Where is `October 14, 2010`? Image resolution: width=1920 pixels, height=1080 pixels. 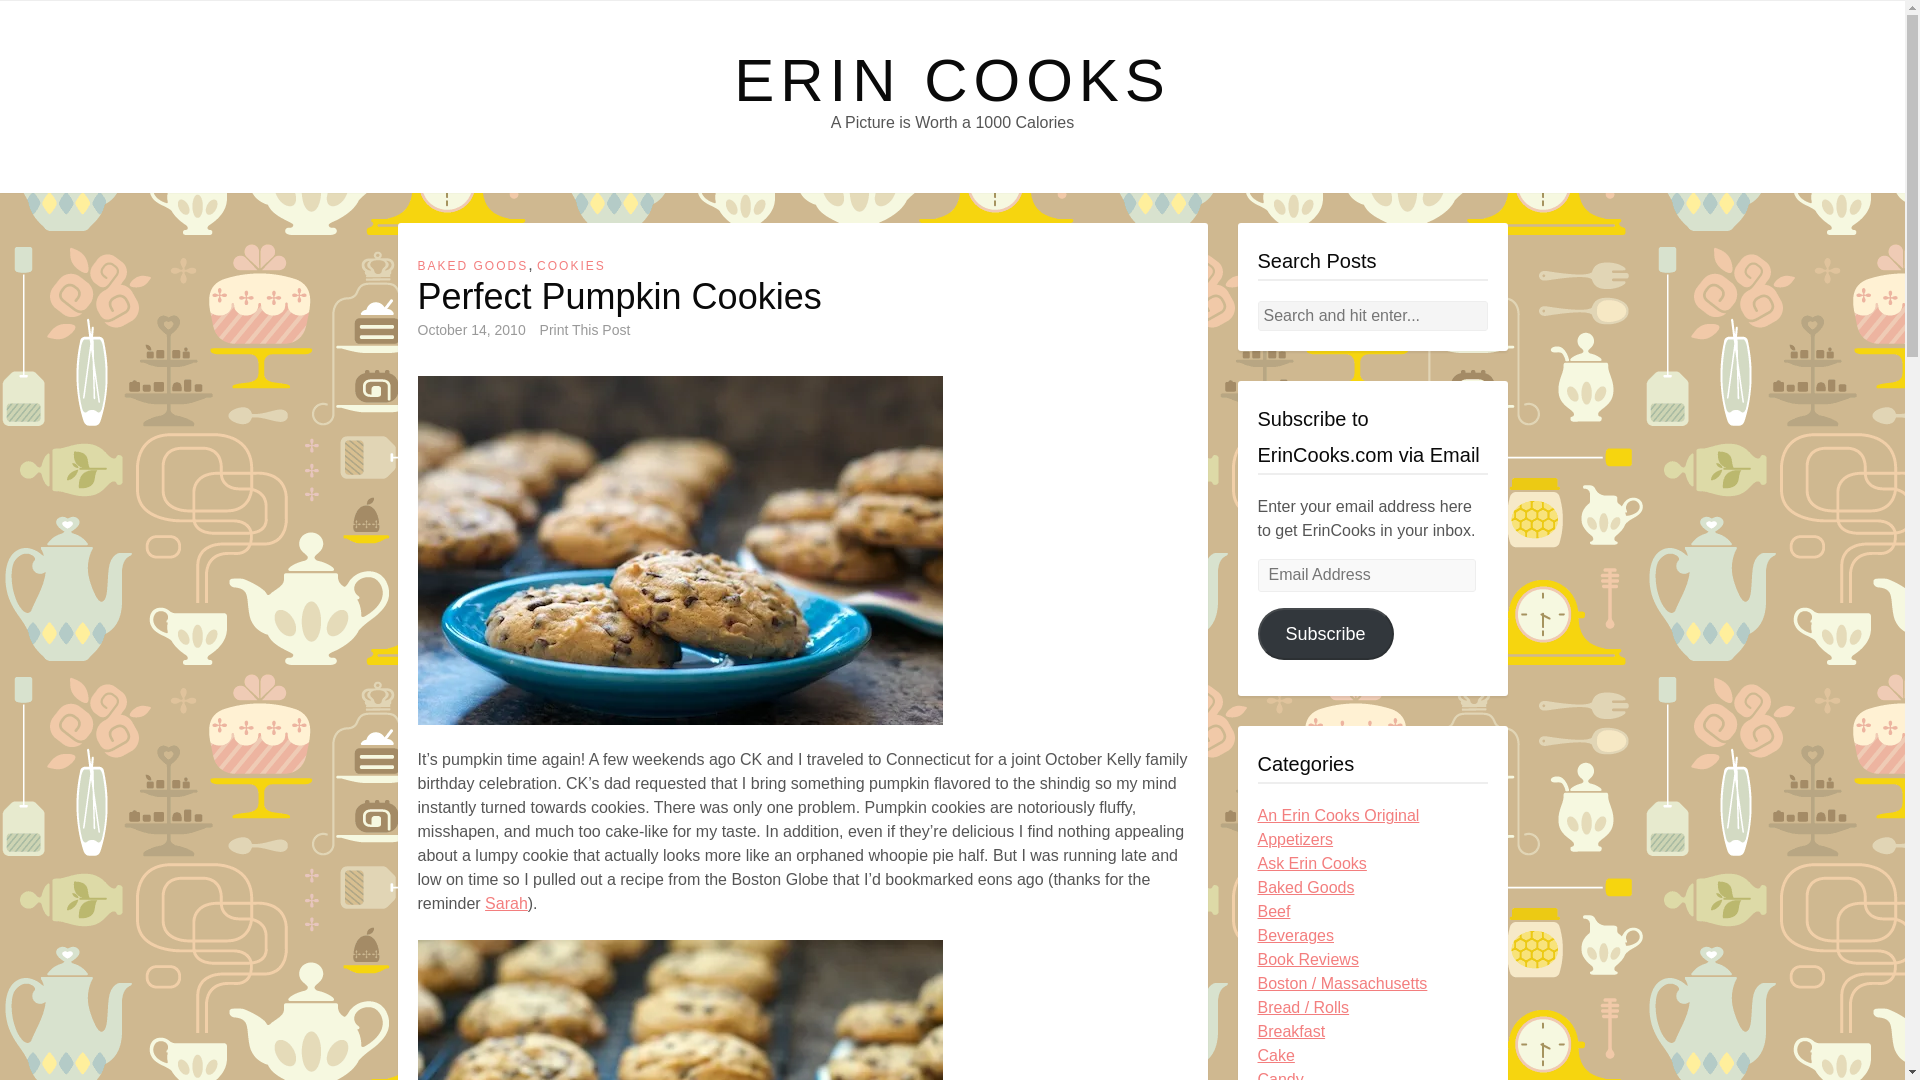 October 14, 2010 is located at coordinates (472, 330).